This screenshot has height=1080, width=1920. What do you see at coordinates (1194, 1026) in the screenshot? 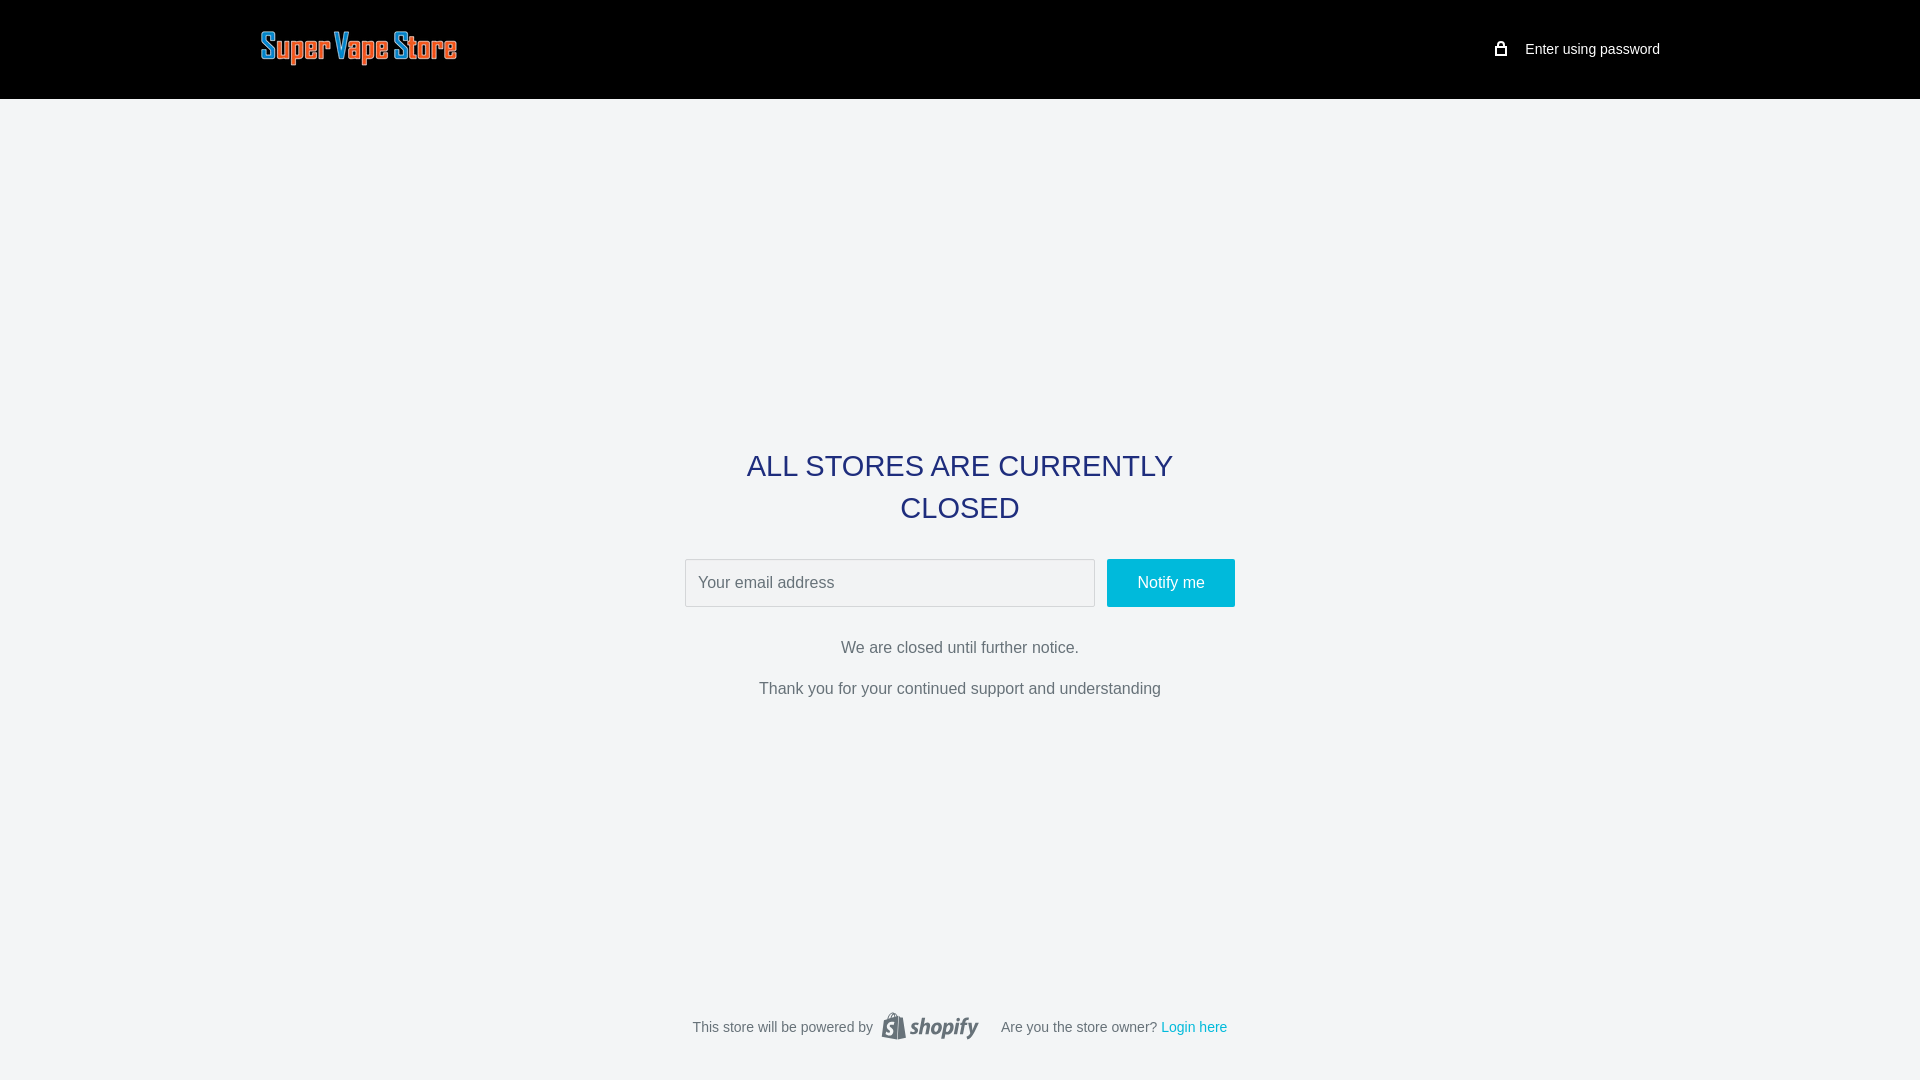
I see `Login here` at bounding box center [1194, 1026].